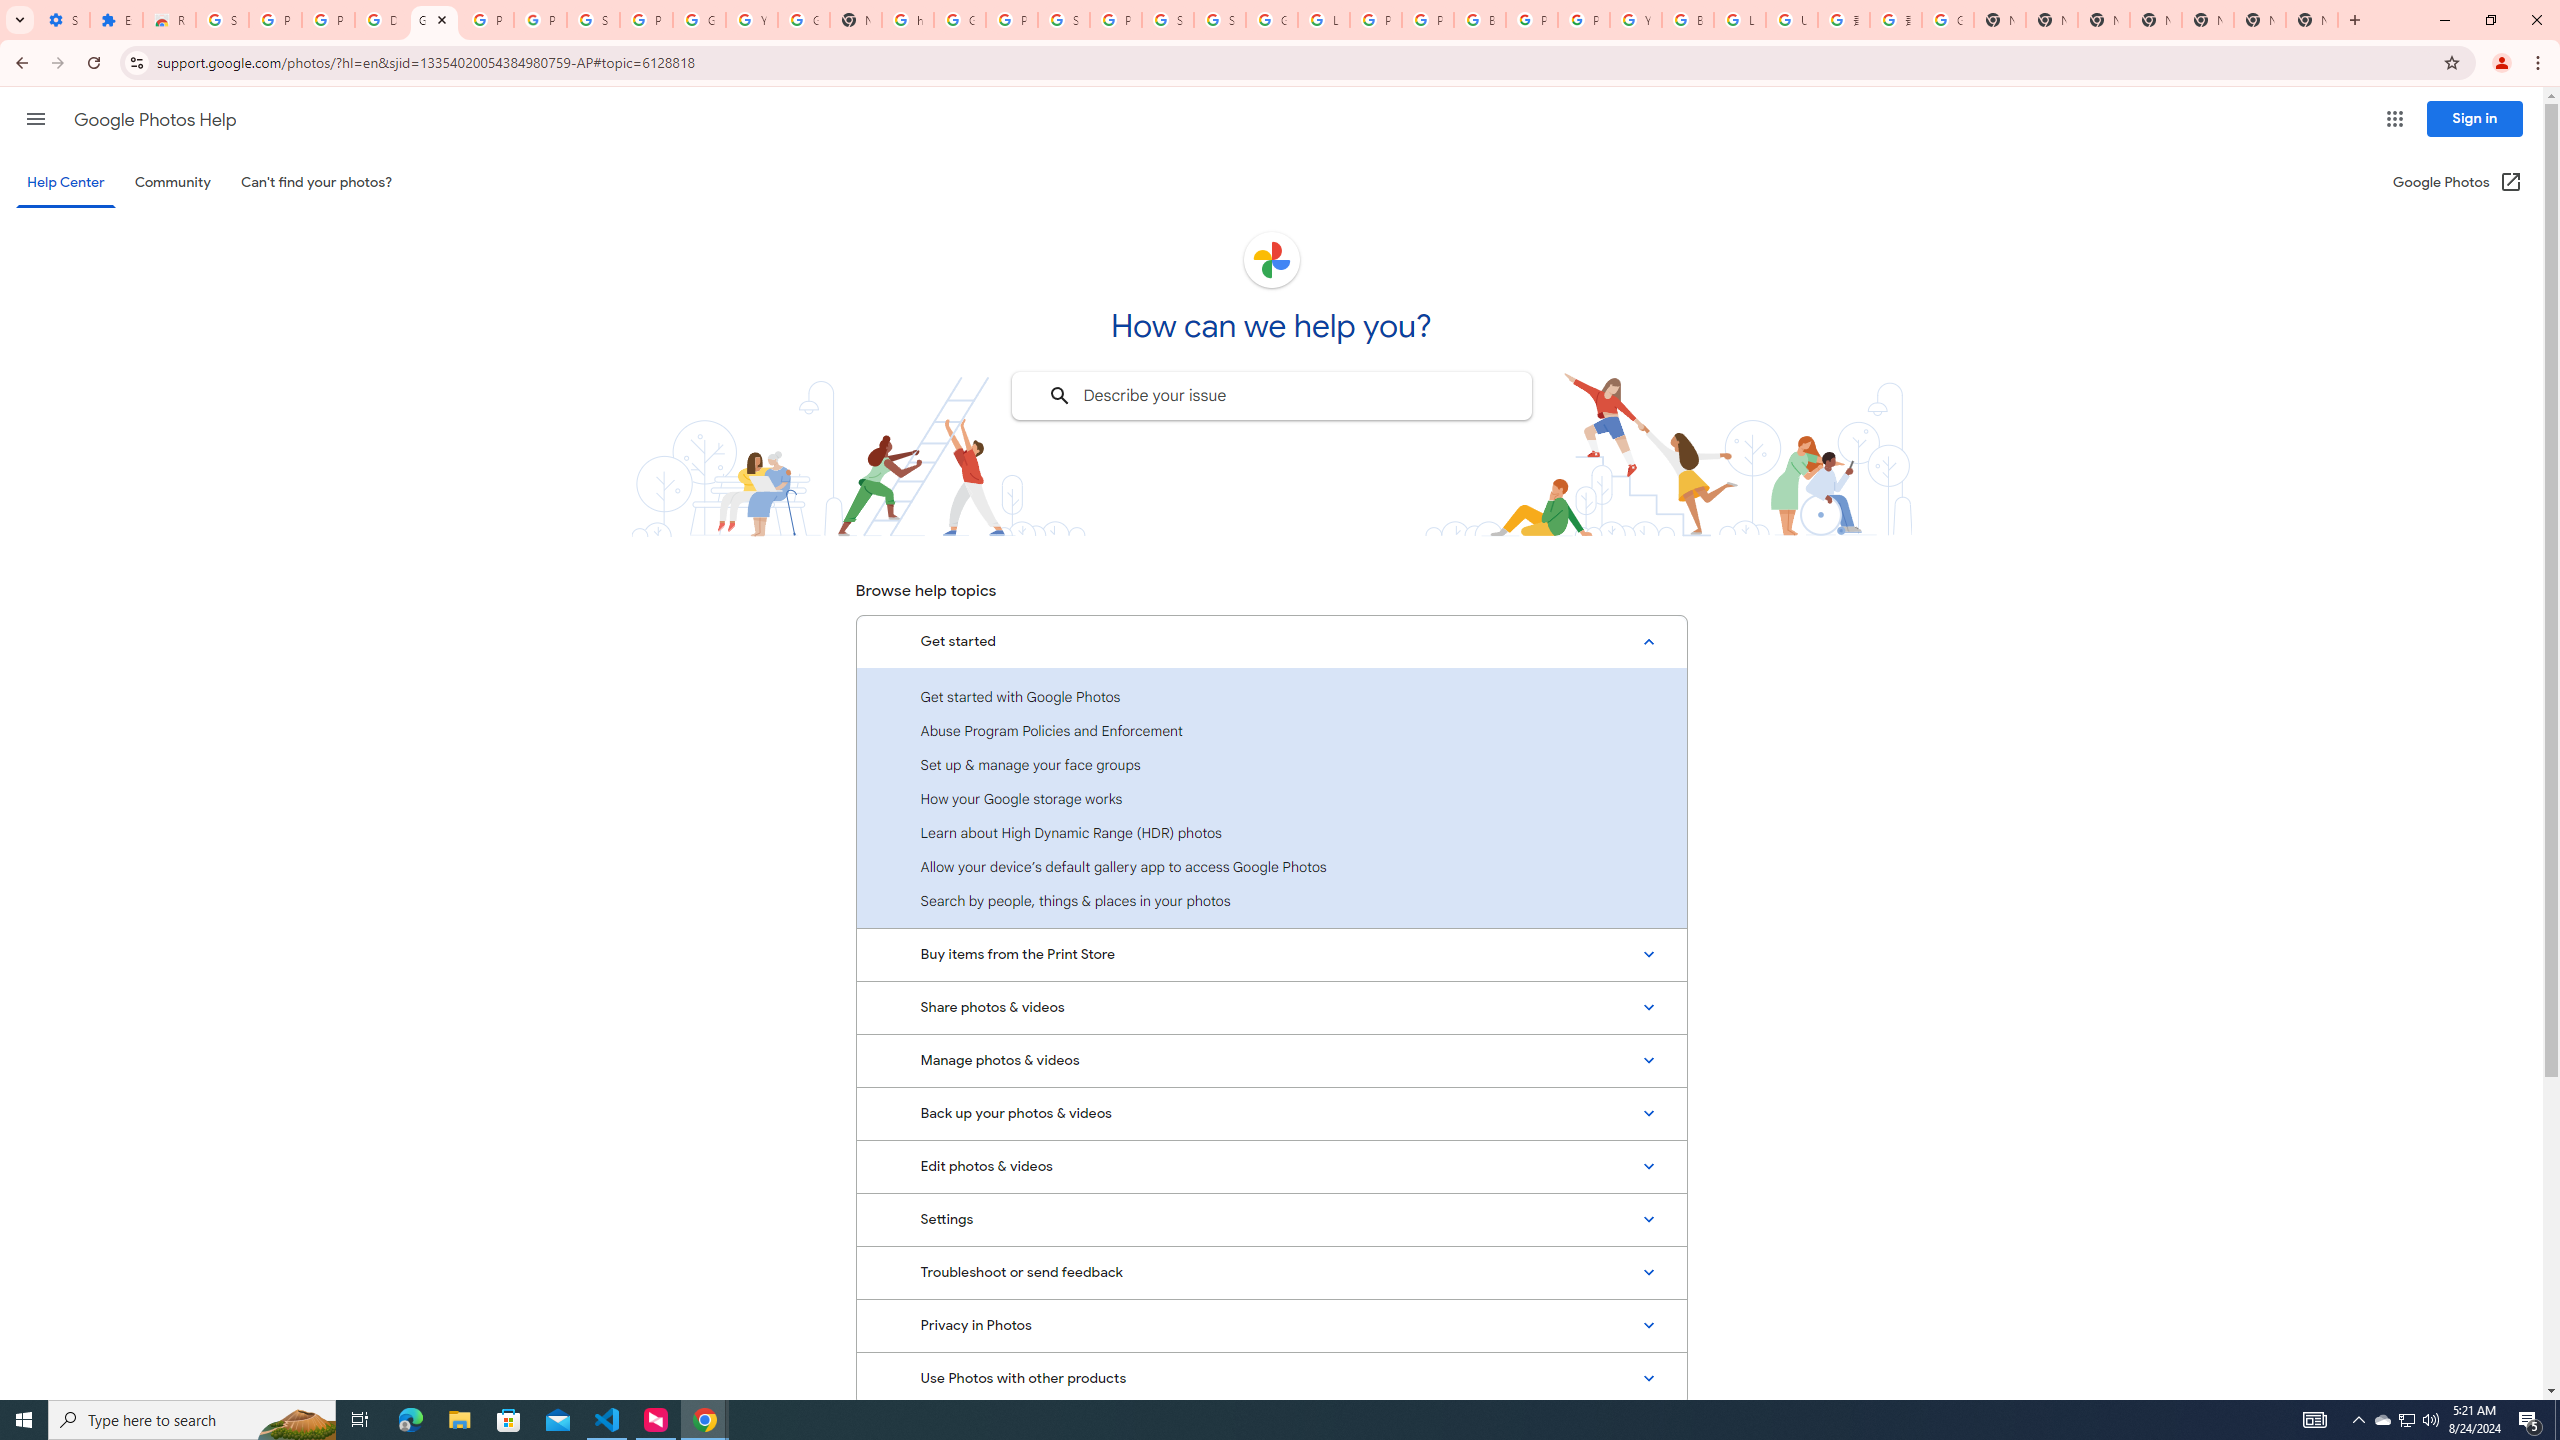  Describe the element at coordinates (172, 182) in the screenshot. I see `Community` at that location.